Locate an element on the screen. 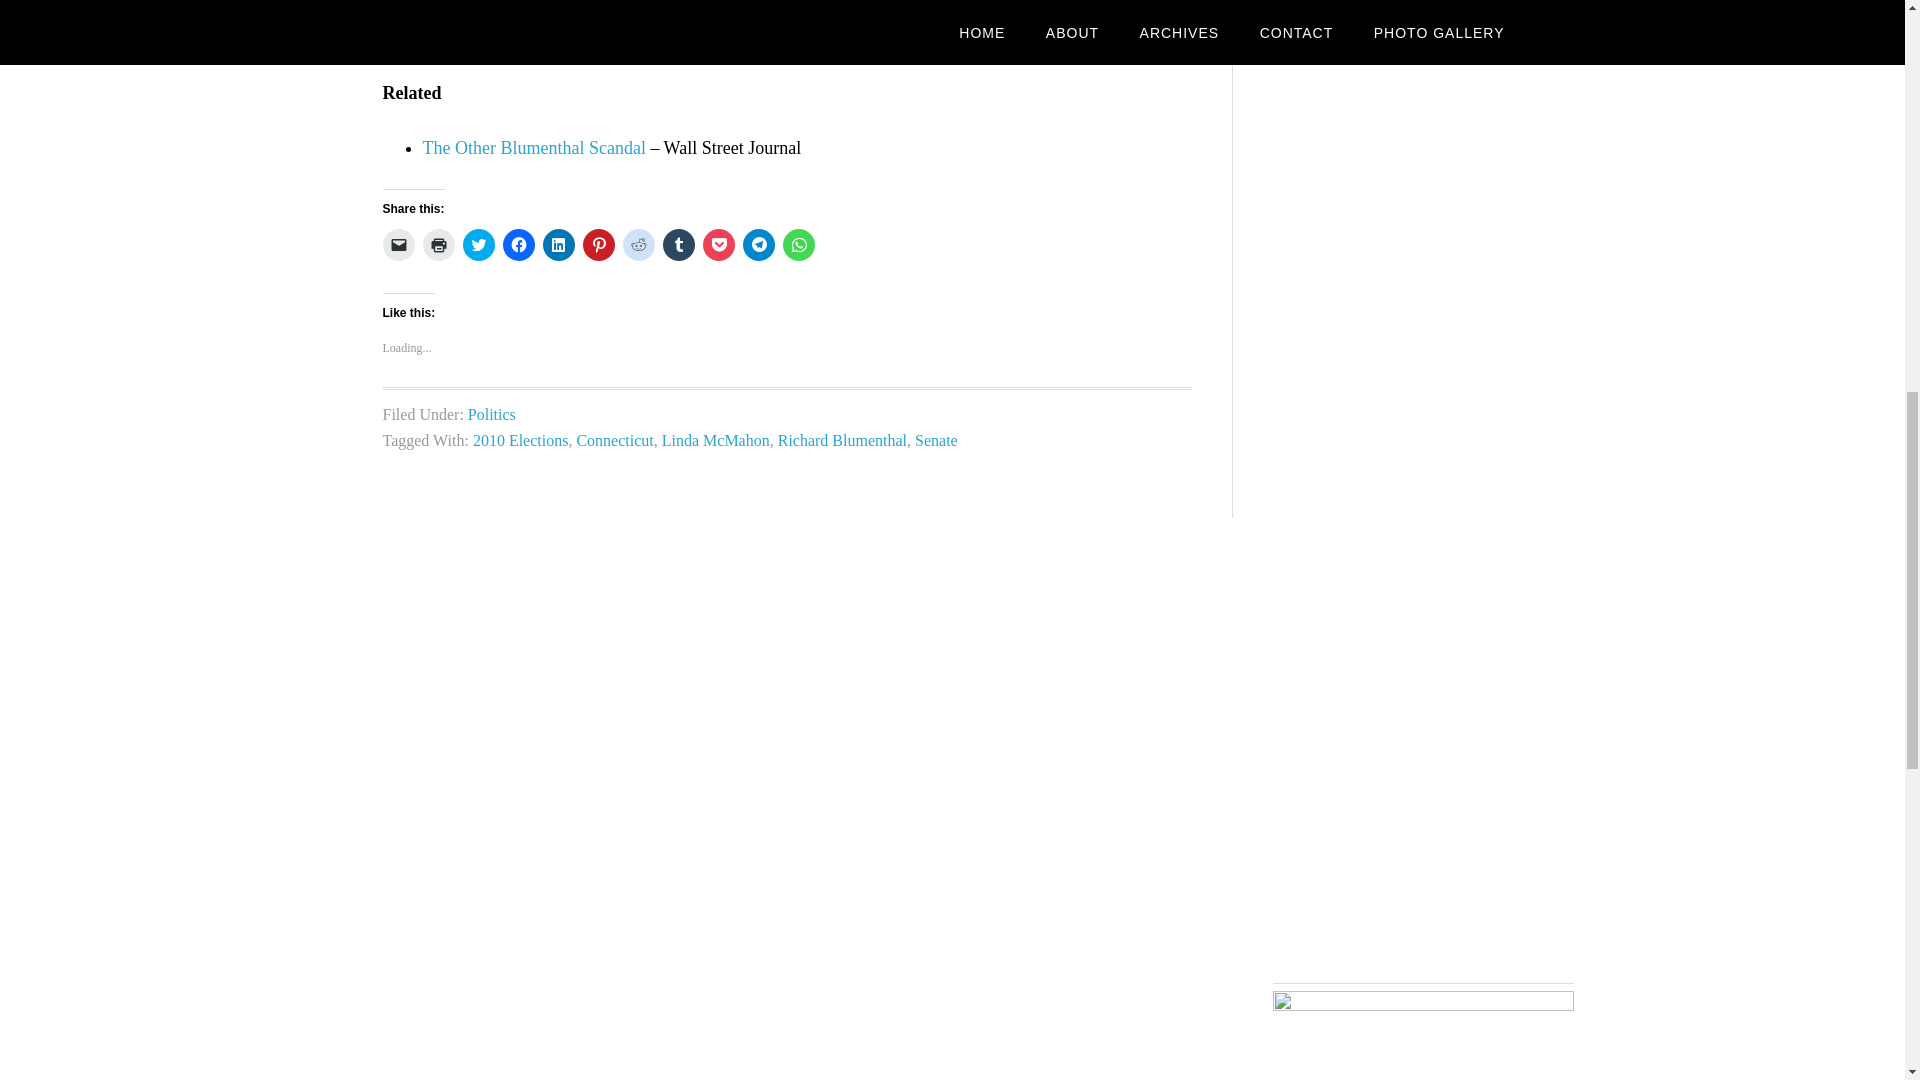 The height and width of the screenshot is (1080, 1920). Click to share on WhatsApp is located at coordinates (798, 244).